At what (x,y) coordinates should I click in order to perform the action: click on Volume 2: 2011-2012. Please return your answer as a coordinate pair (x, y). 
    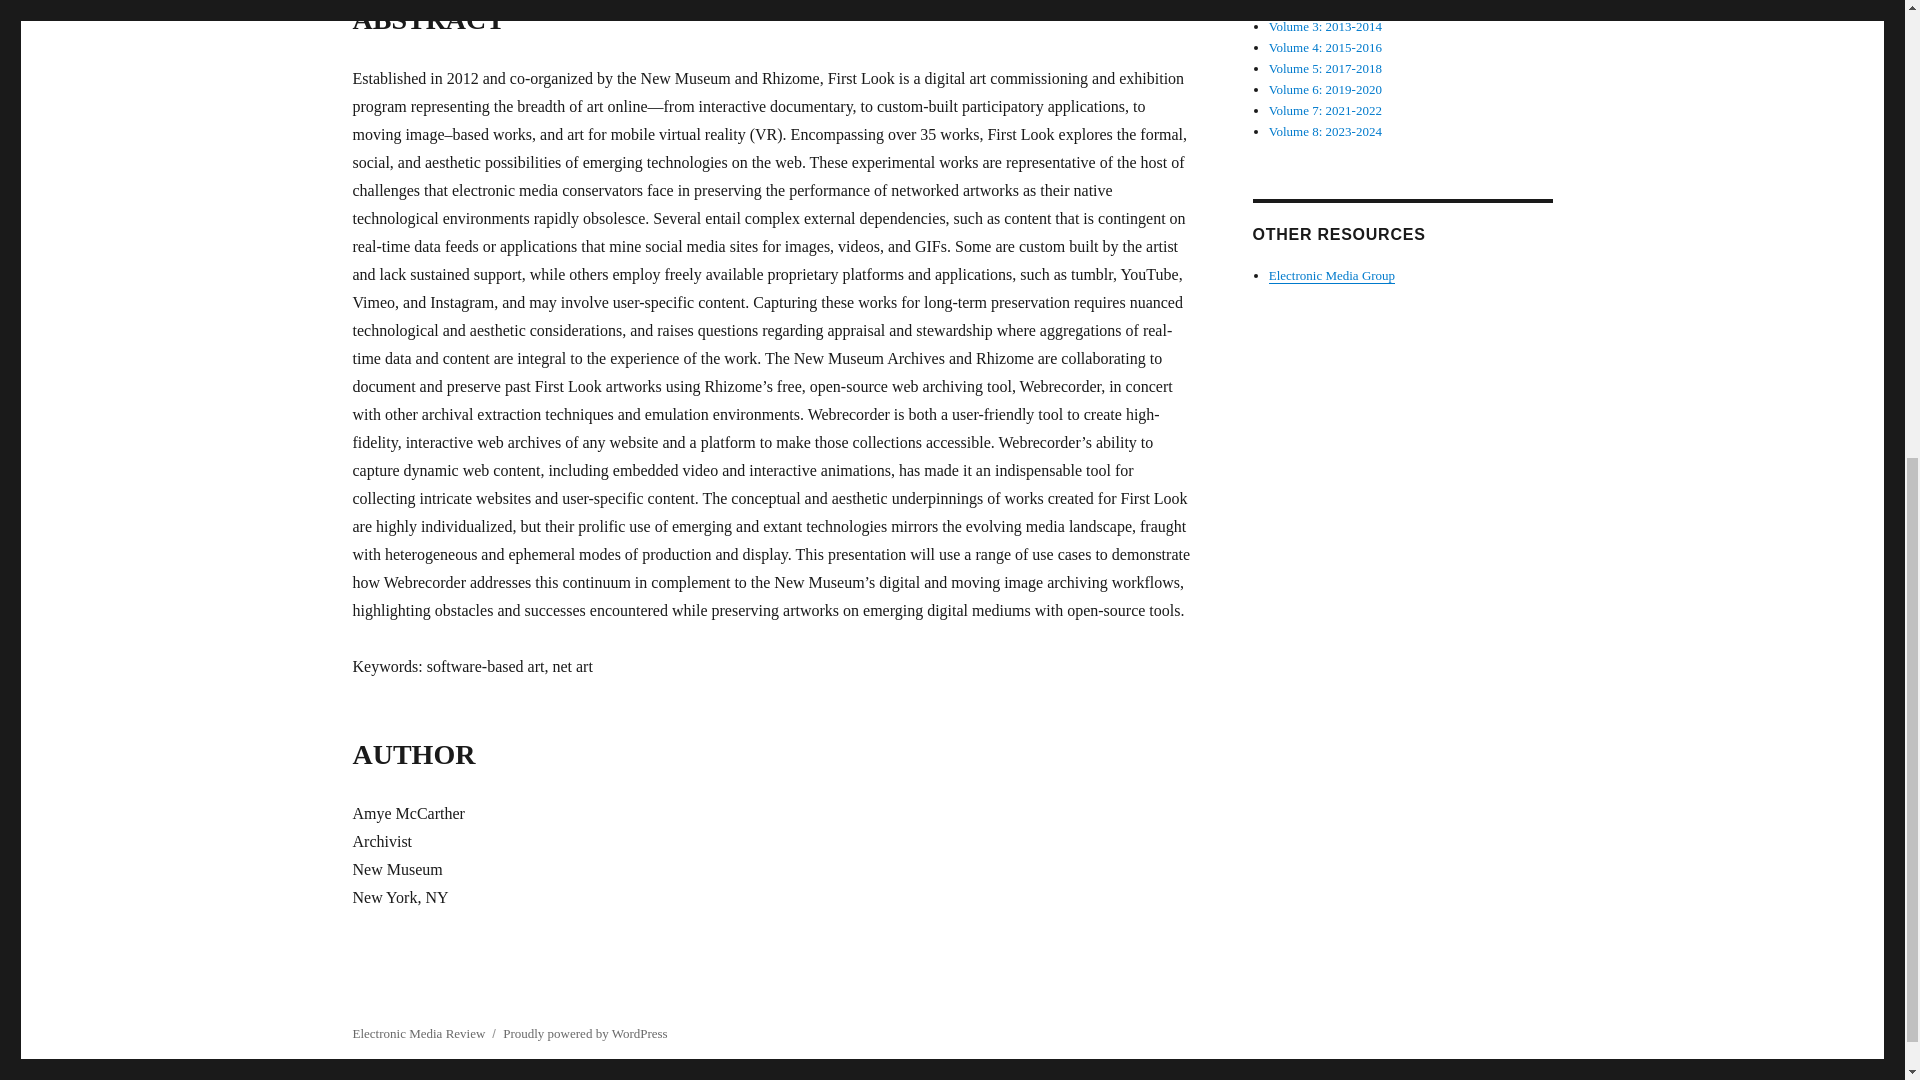
    Looking at the image, I should click on (1326, 6).